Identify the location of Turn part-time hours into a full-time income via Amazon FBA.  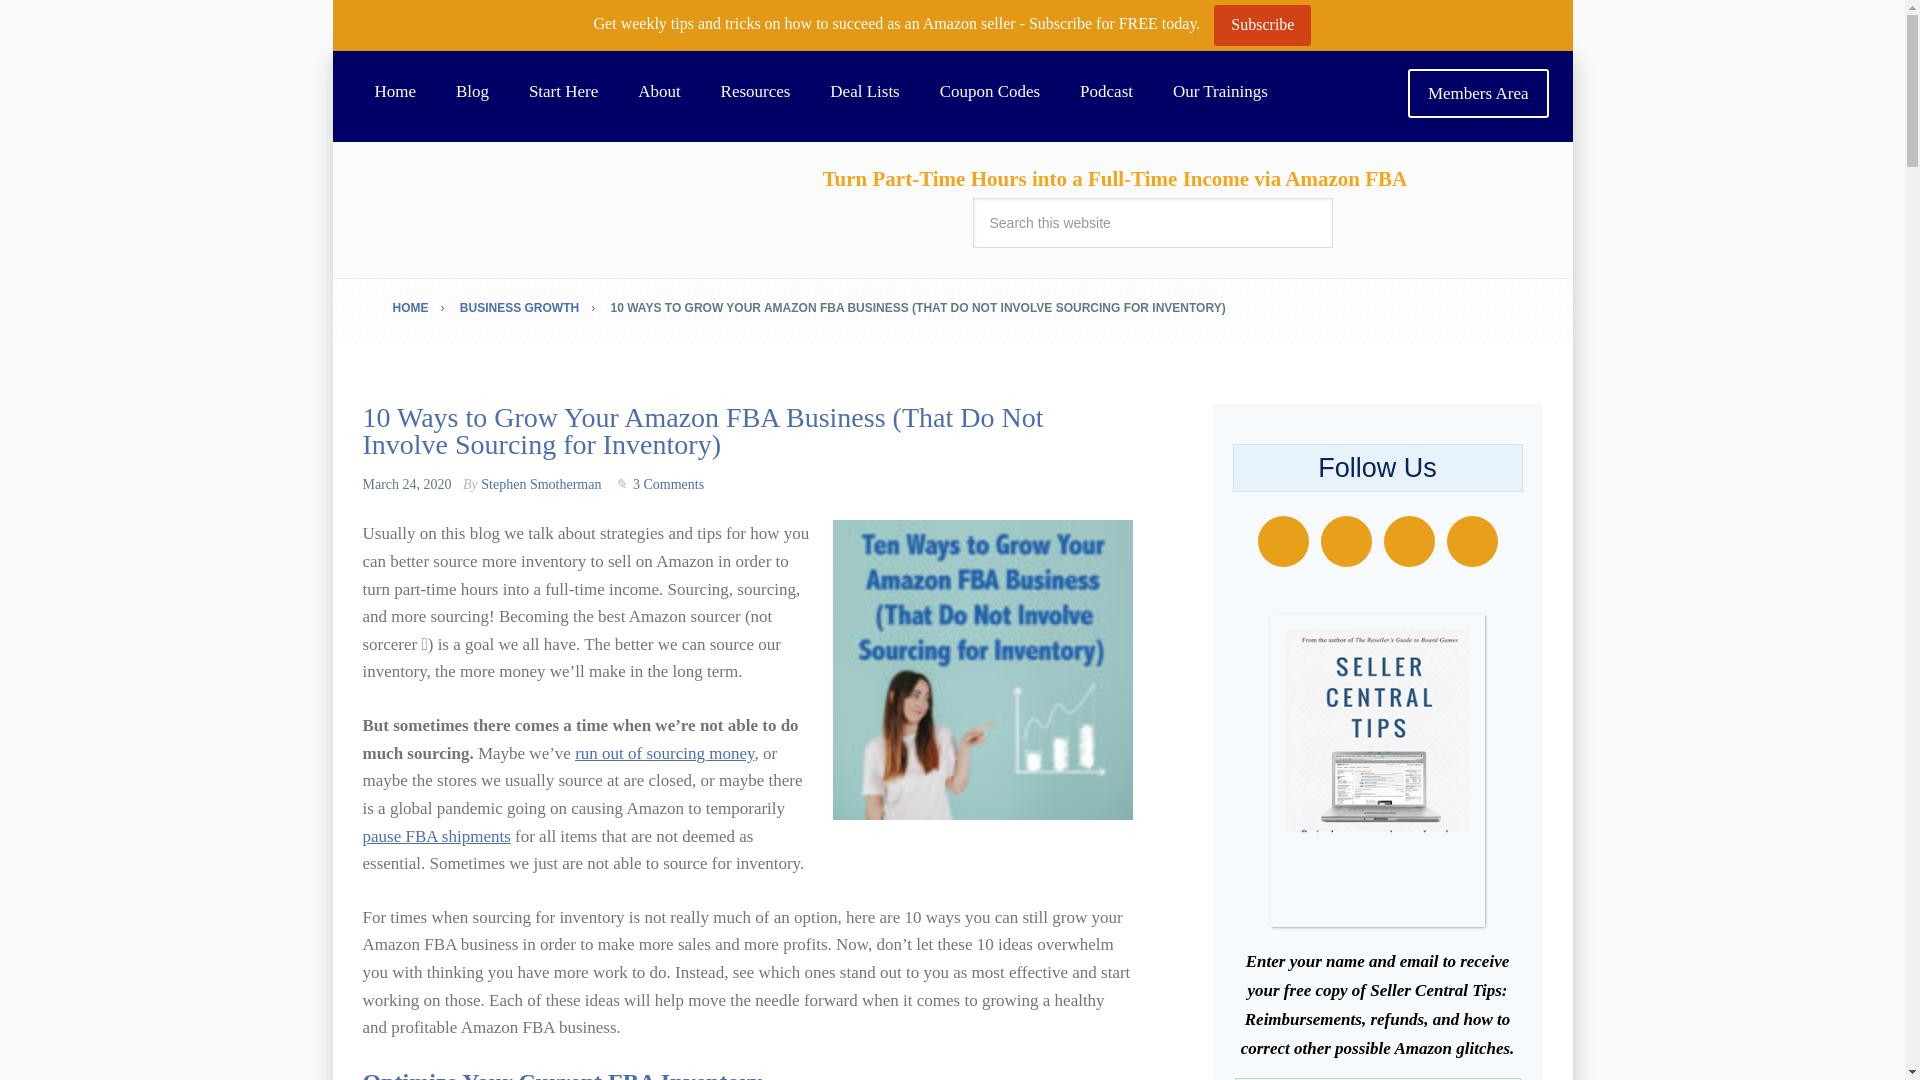
(394, 92).